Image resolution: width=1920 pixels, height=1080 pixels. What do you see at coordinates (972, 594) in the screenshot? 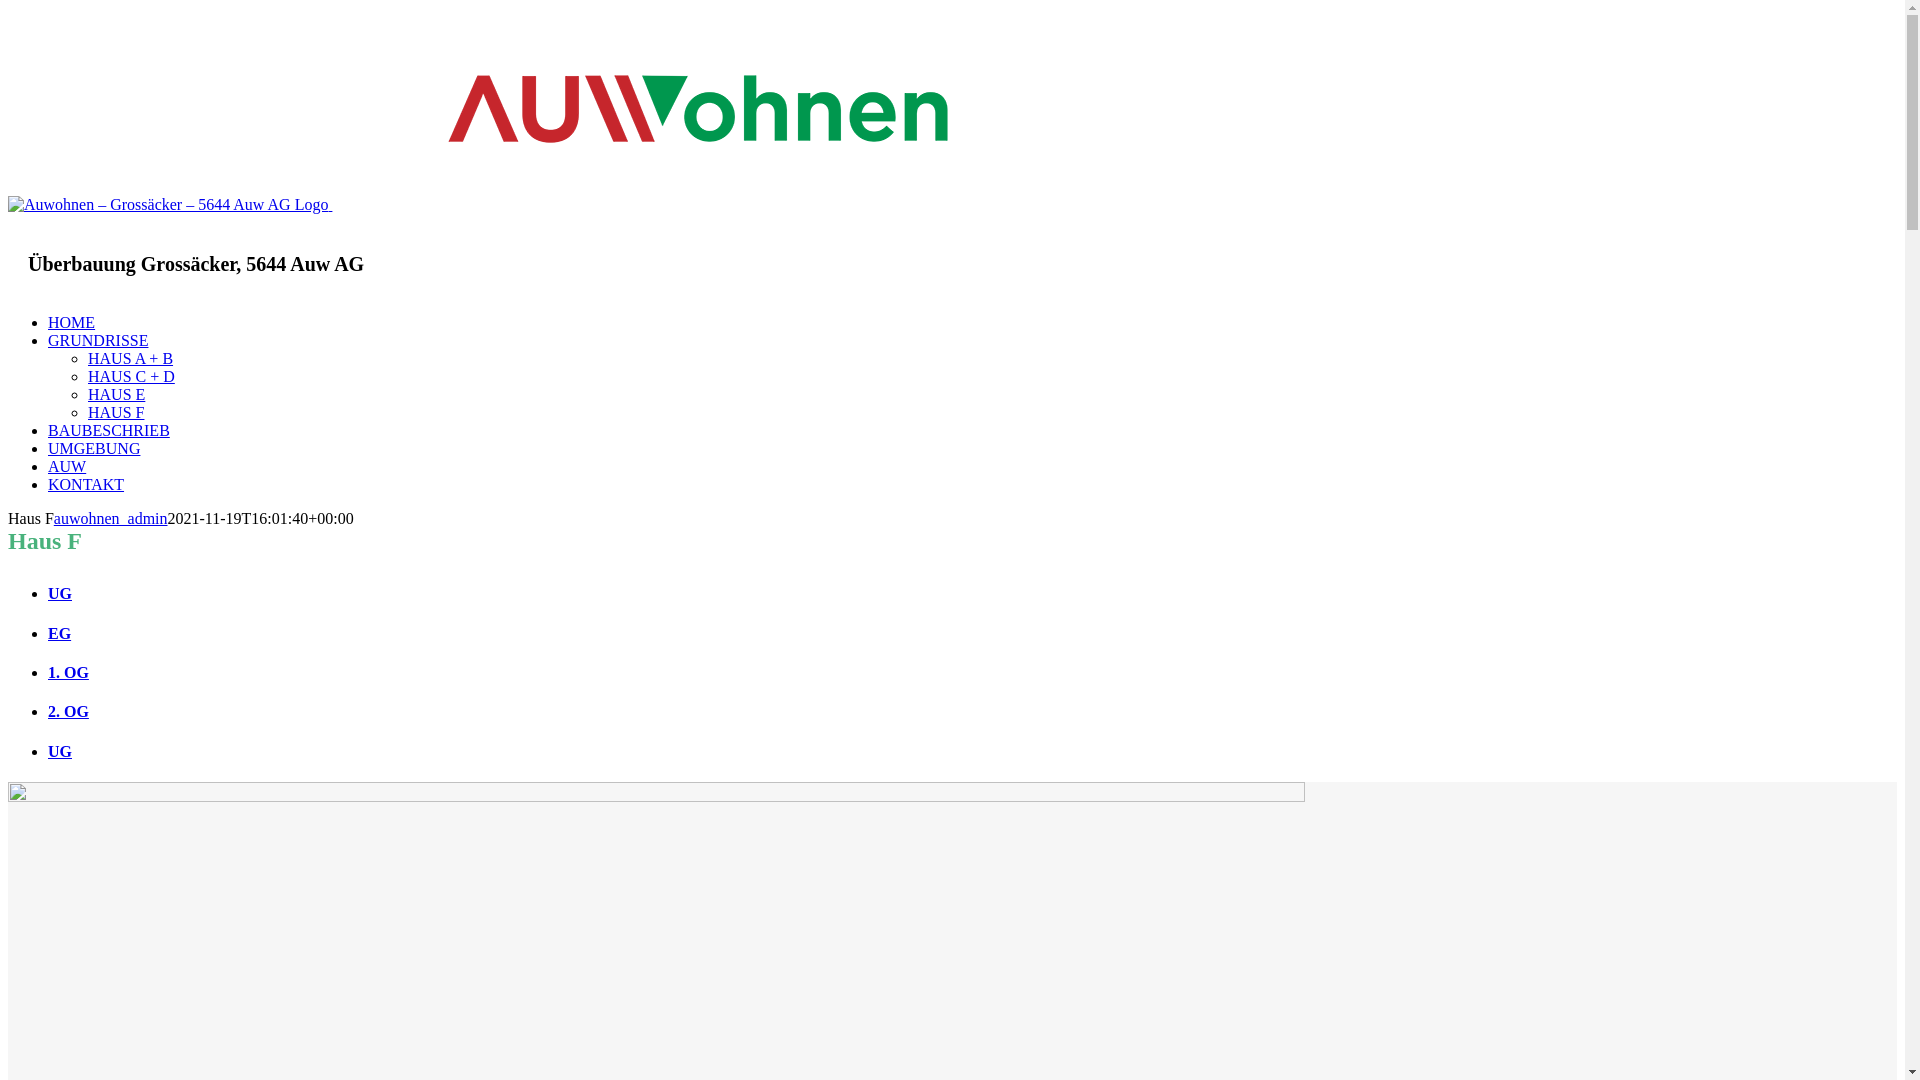
I see `UG` at bounding box center [972, 594].